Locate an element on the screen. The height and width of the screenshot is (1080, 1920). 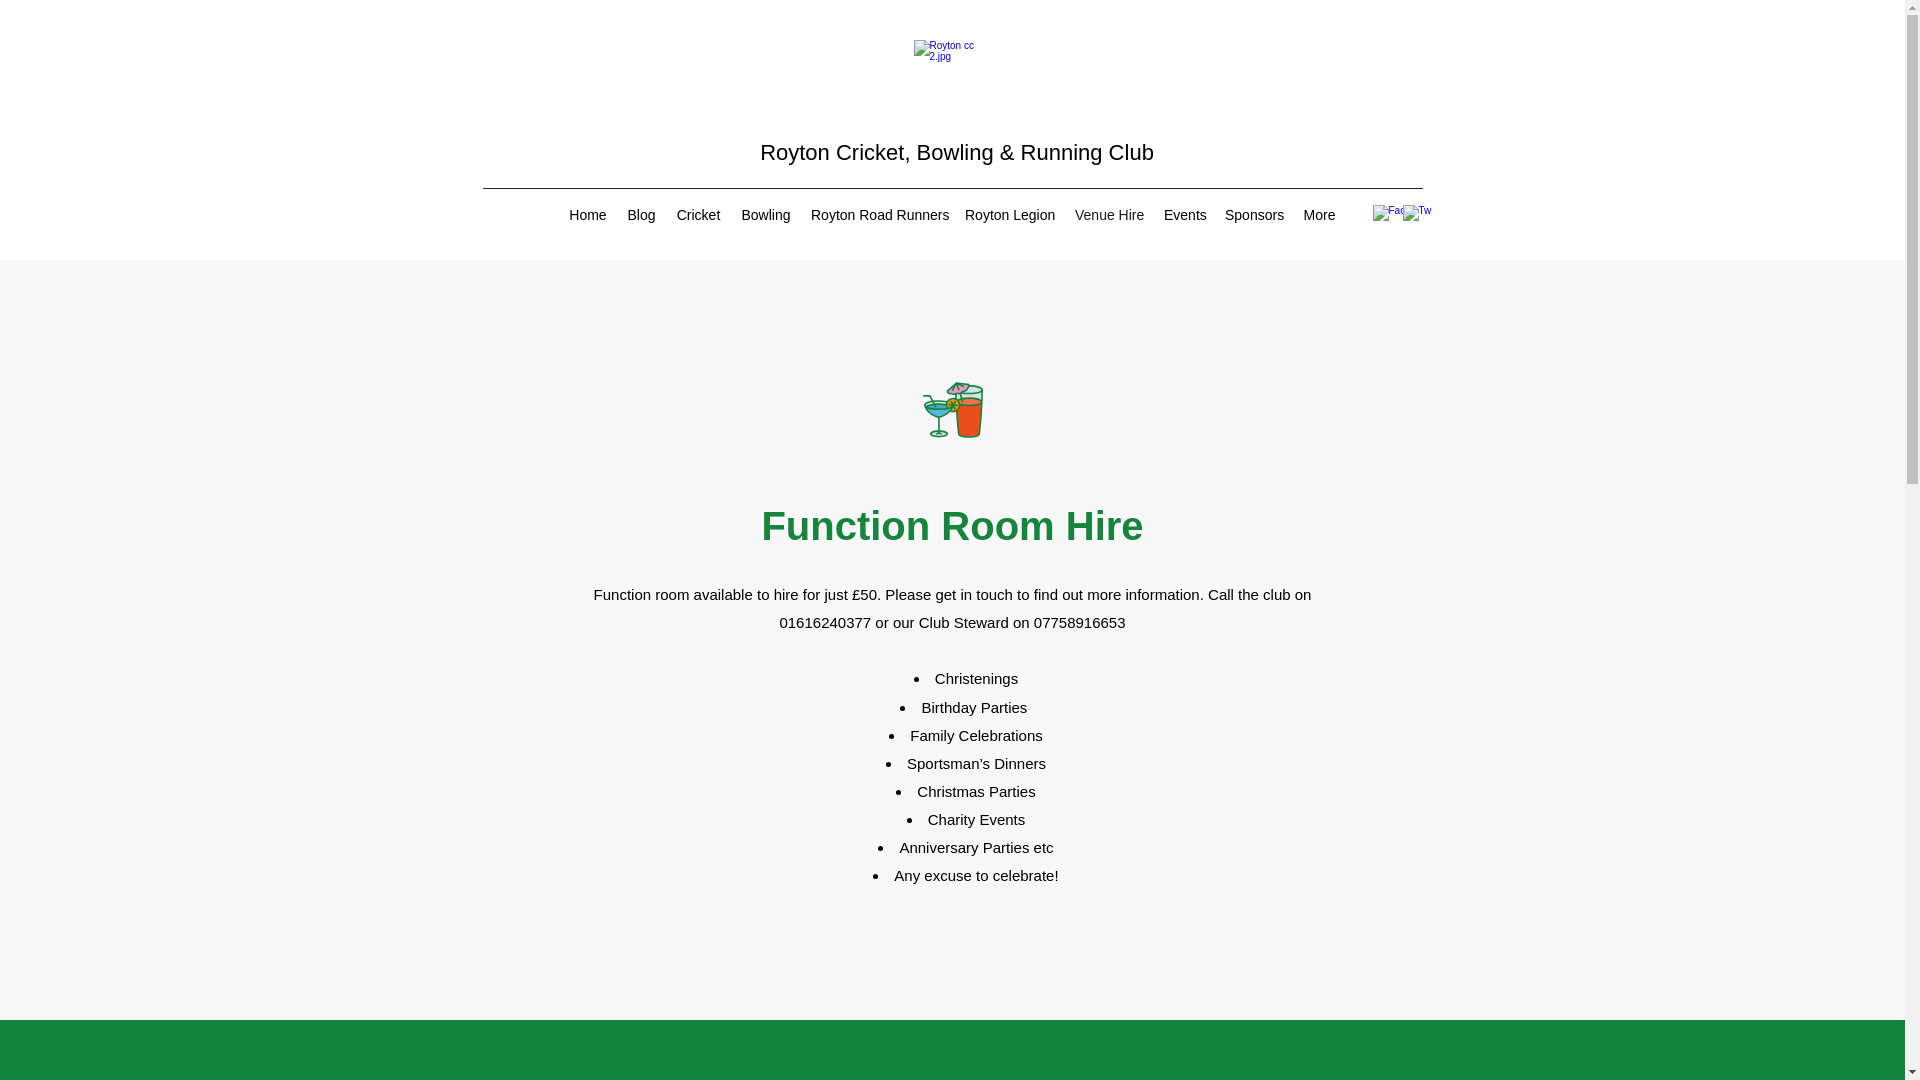
Royton Road Runners is located at coordinates (877, 214).